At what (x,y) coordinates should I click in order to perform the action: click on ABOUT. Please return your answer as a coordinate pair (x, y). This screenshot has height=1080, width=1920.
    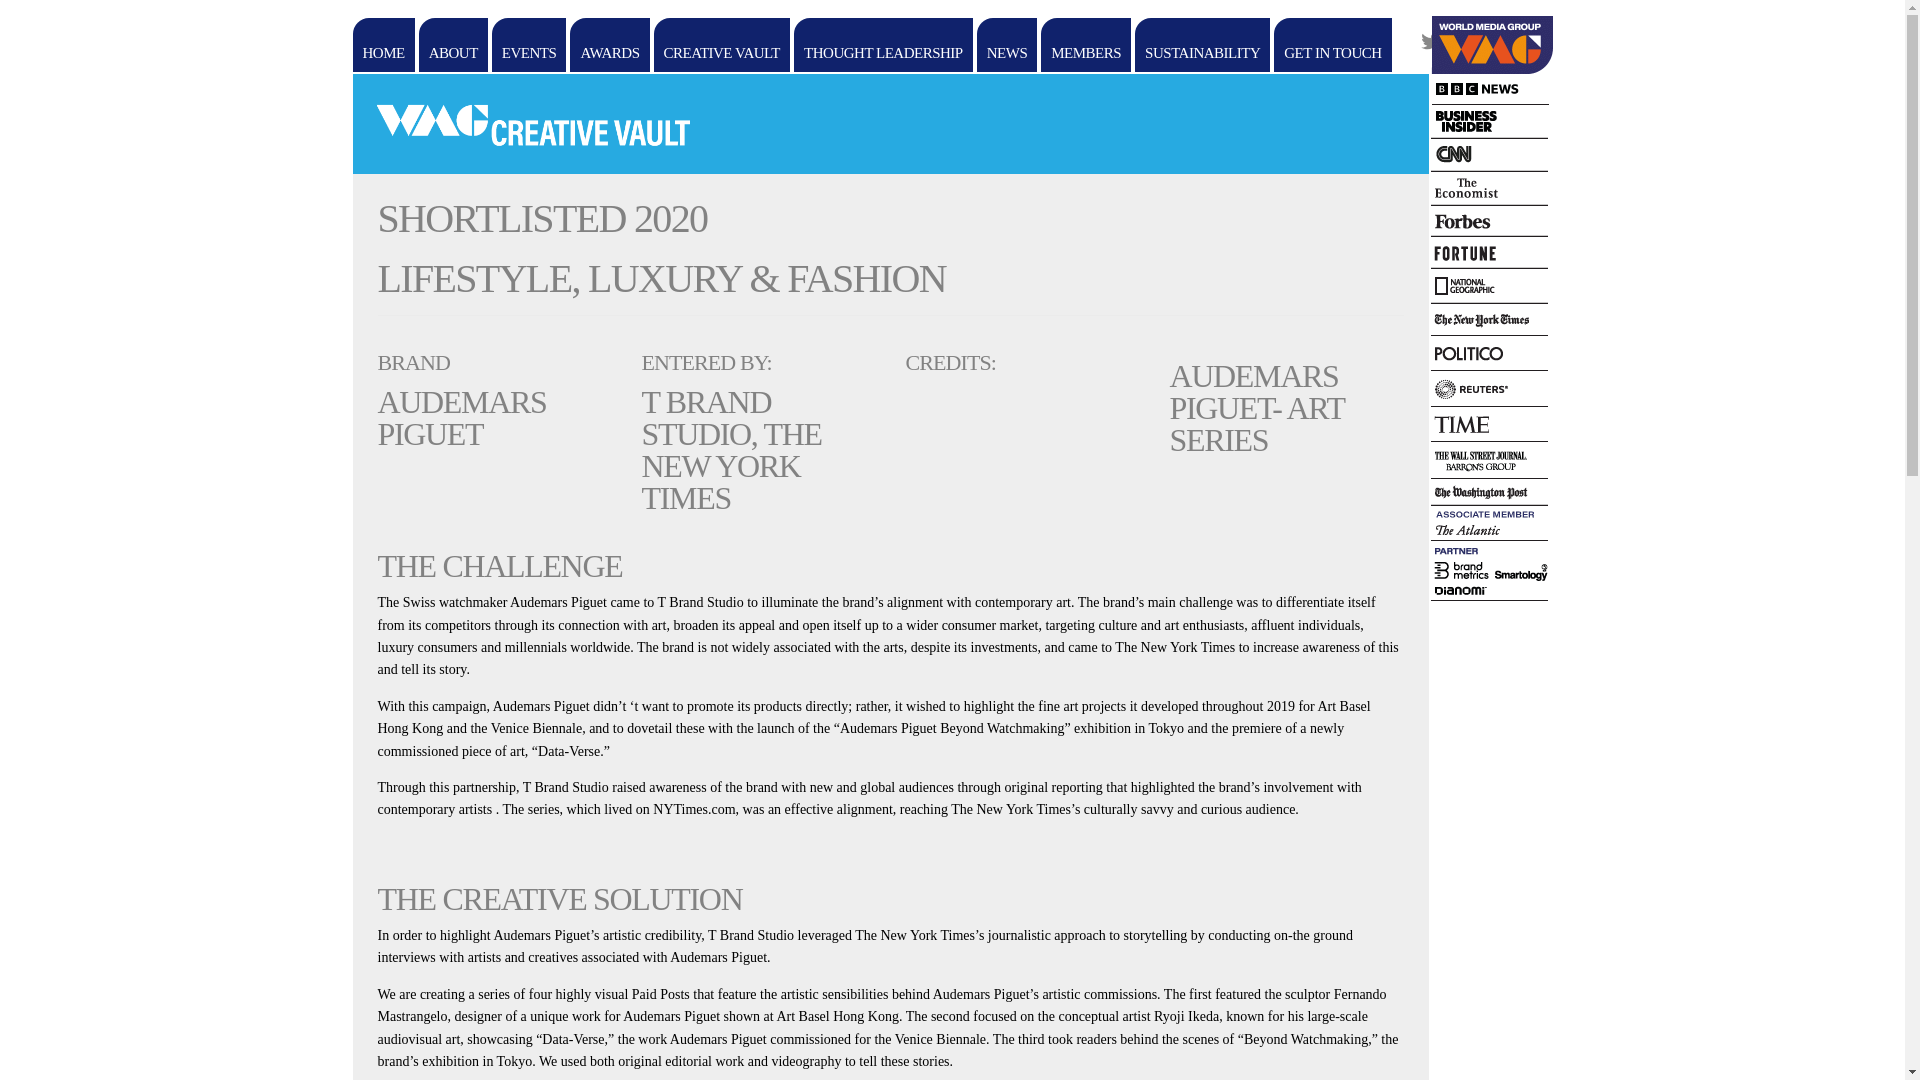
    Looking at the image, I should click on (452, 45).